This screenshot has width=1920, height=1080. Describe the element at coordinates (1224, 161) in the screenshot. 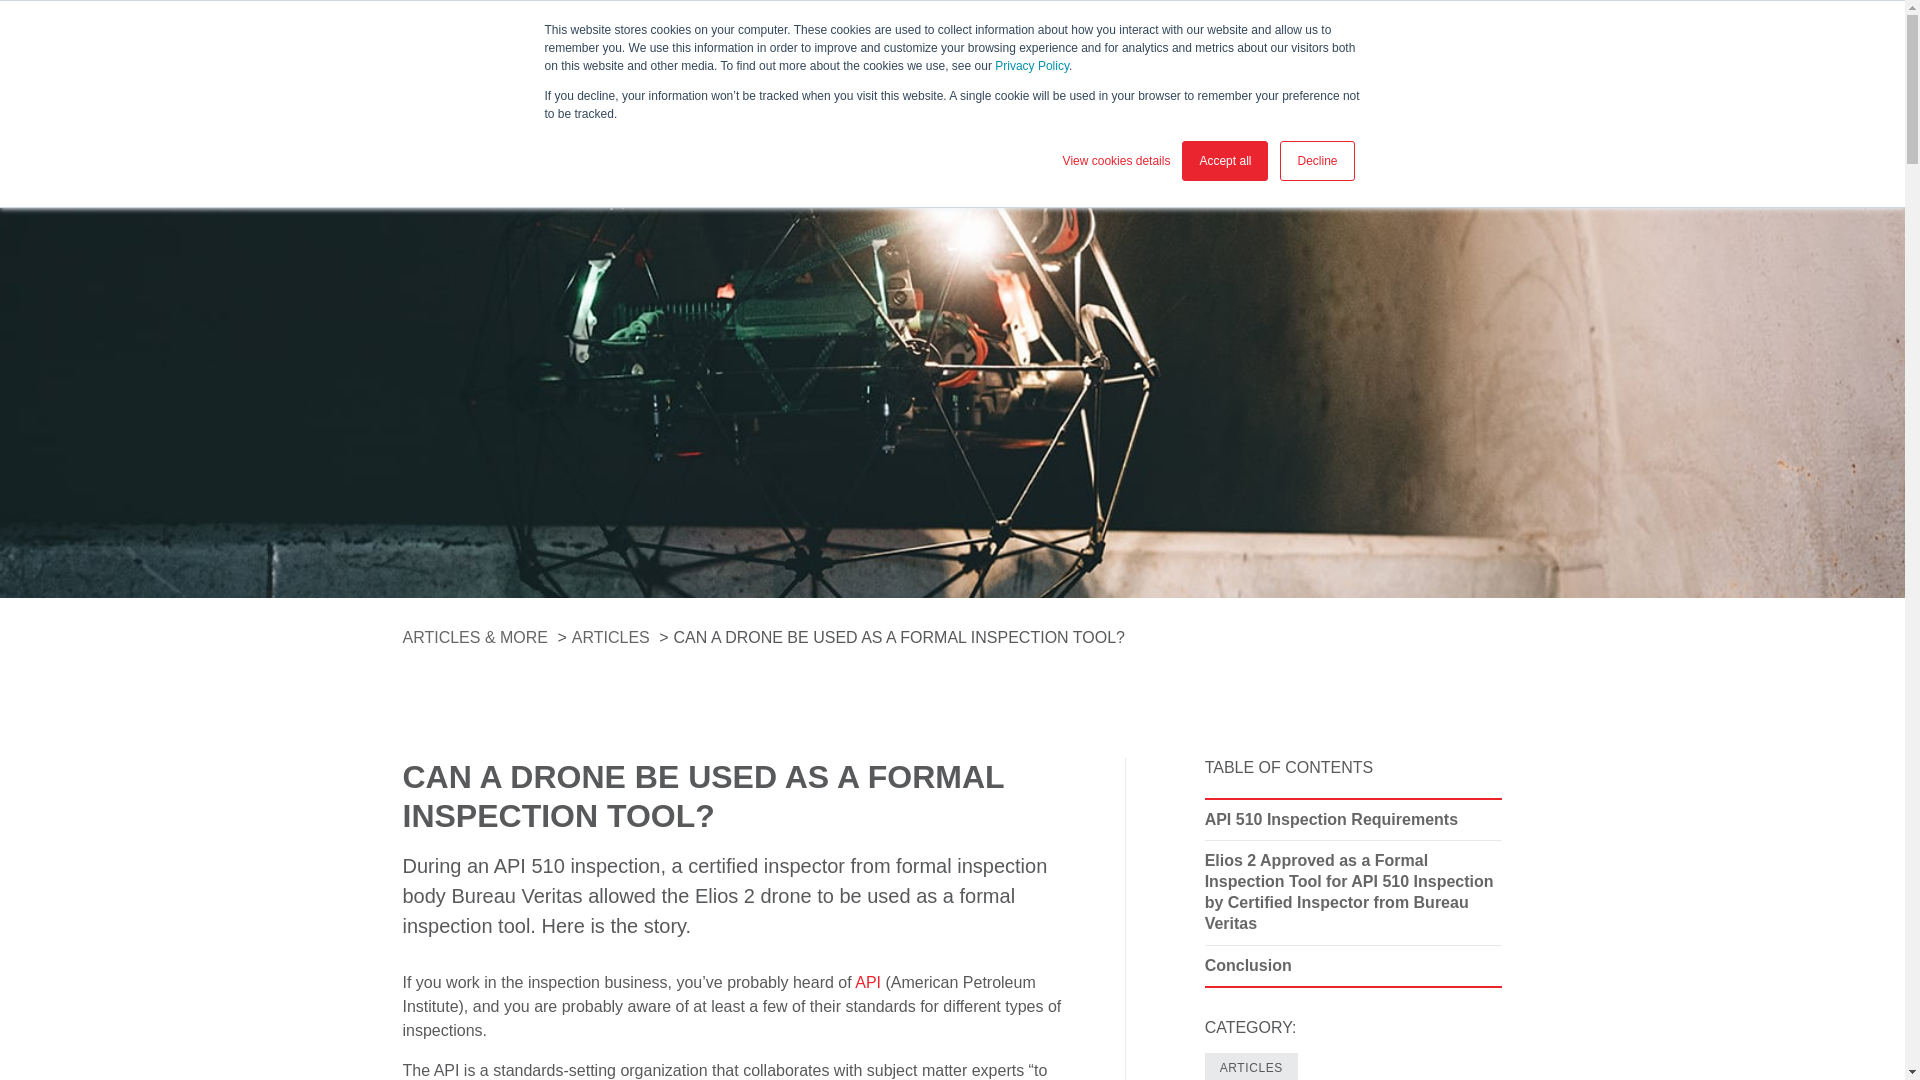

I see `Accept all` at that location.